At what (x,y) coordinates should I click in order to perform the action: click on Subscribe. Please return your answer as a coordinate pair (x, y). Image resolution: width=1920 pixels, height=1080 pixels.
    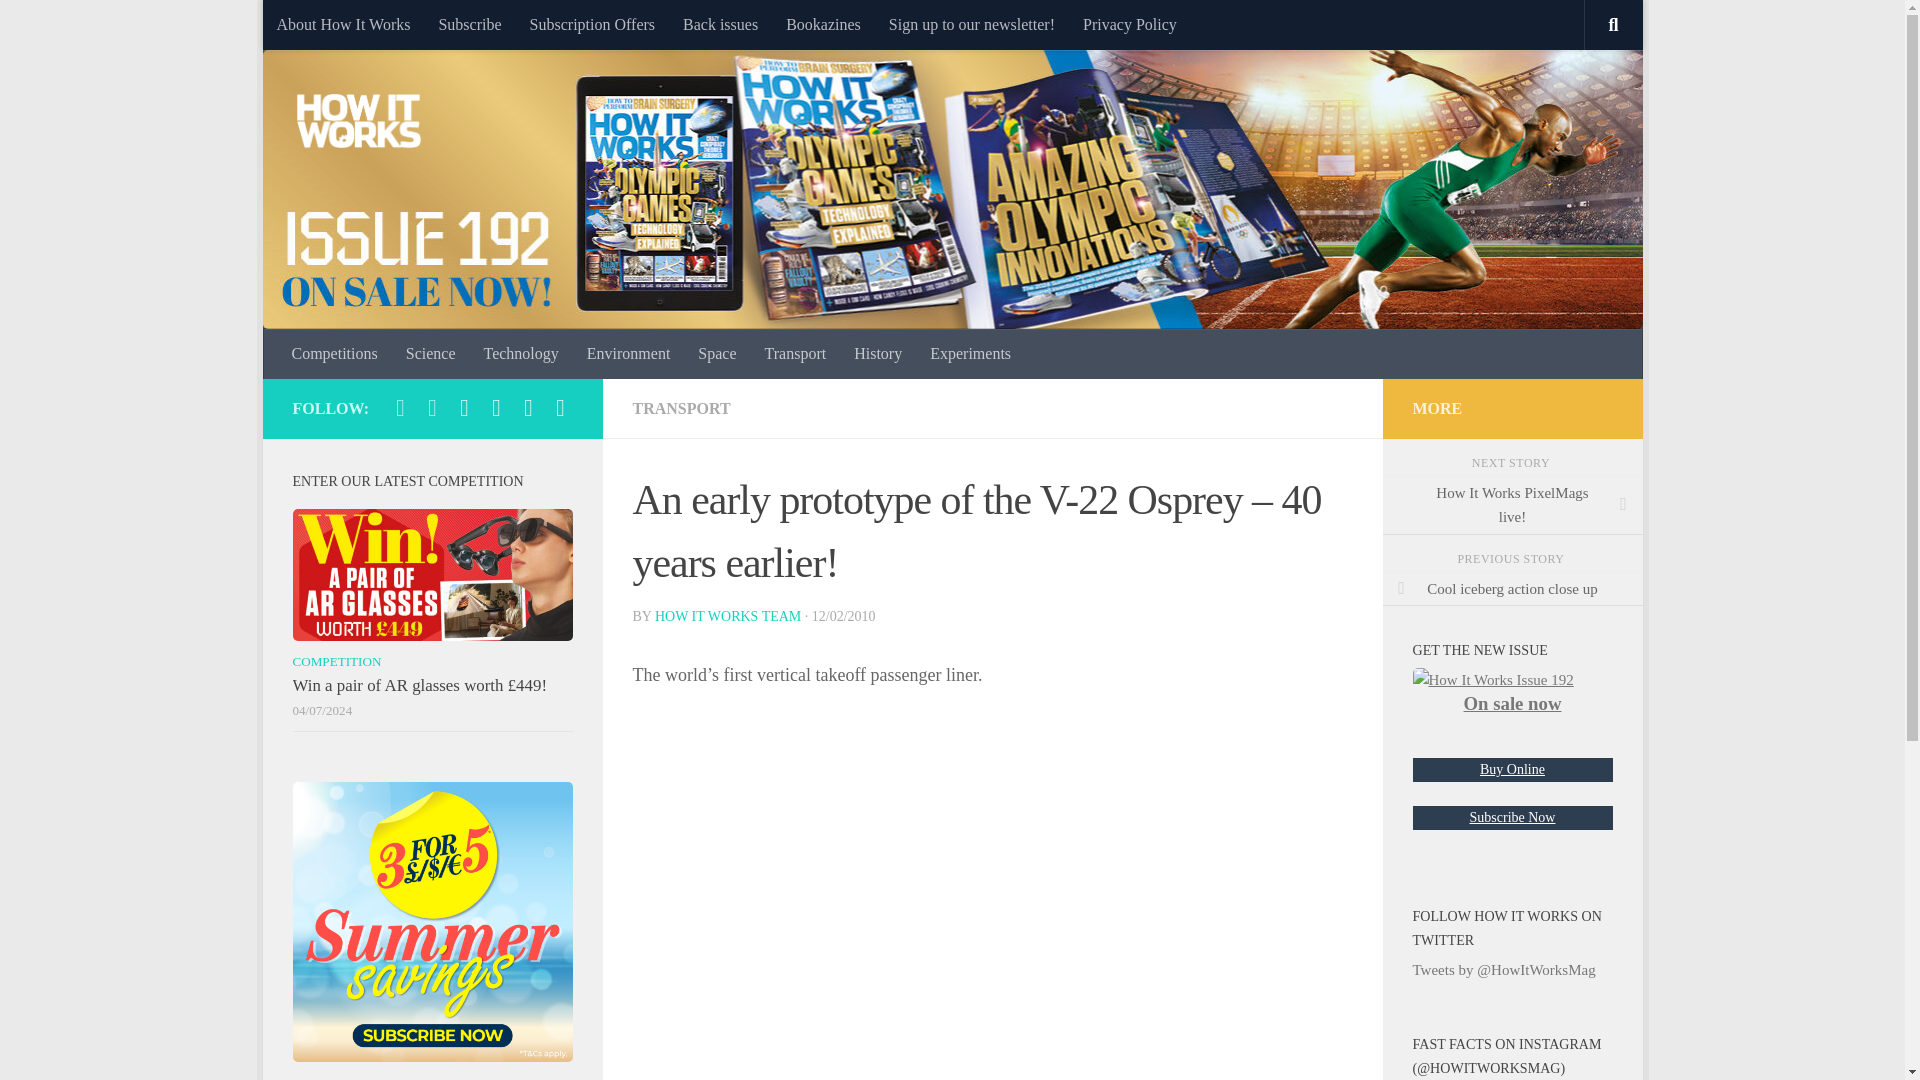
    Looking at the image, I should click on (469, 24).